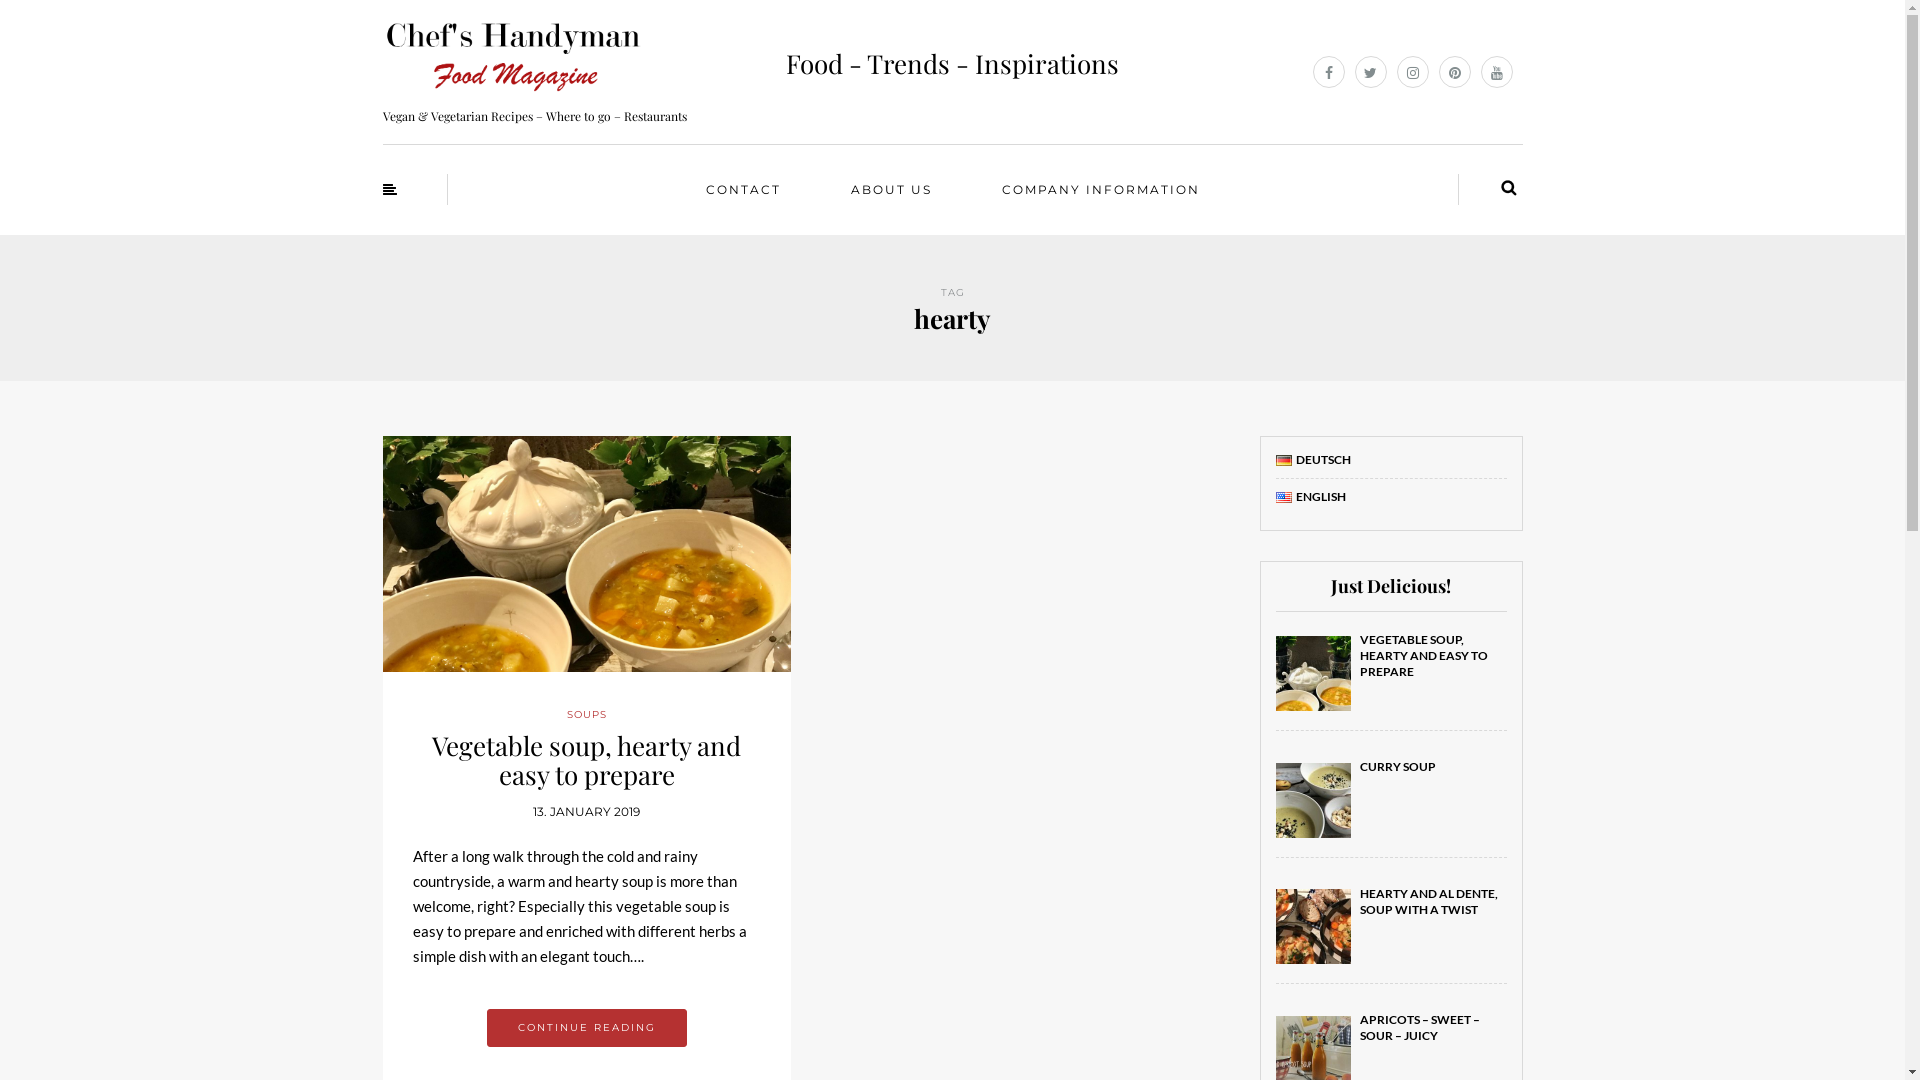 The width and height of the screenshot is (1920, 1080). I want to click on Vegetable soup, hearty and easy to prepare, so click(586, 760).